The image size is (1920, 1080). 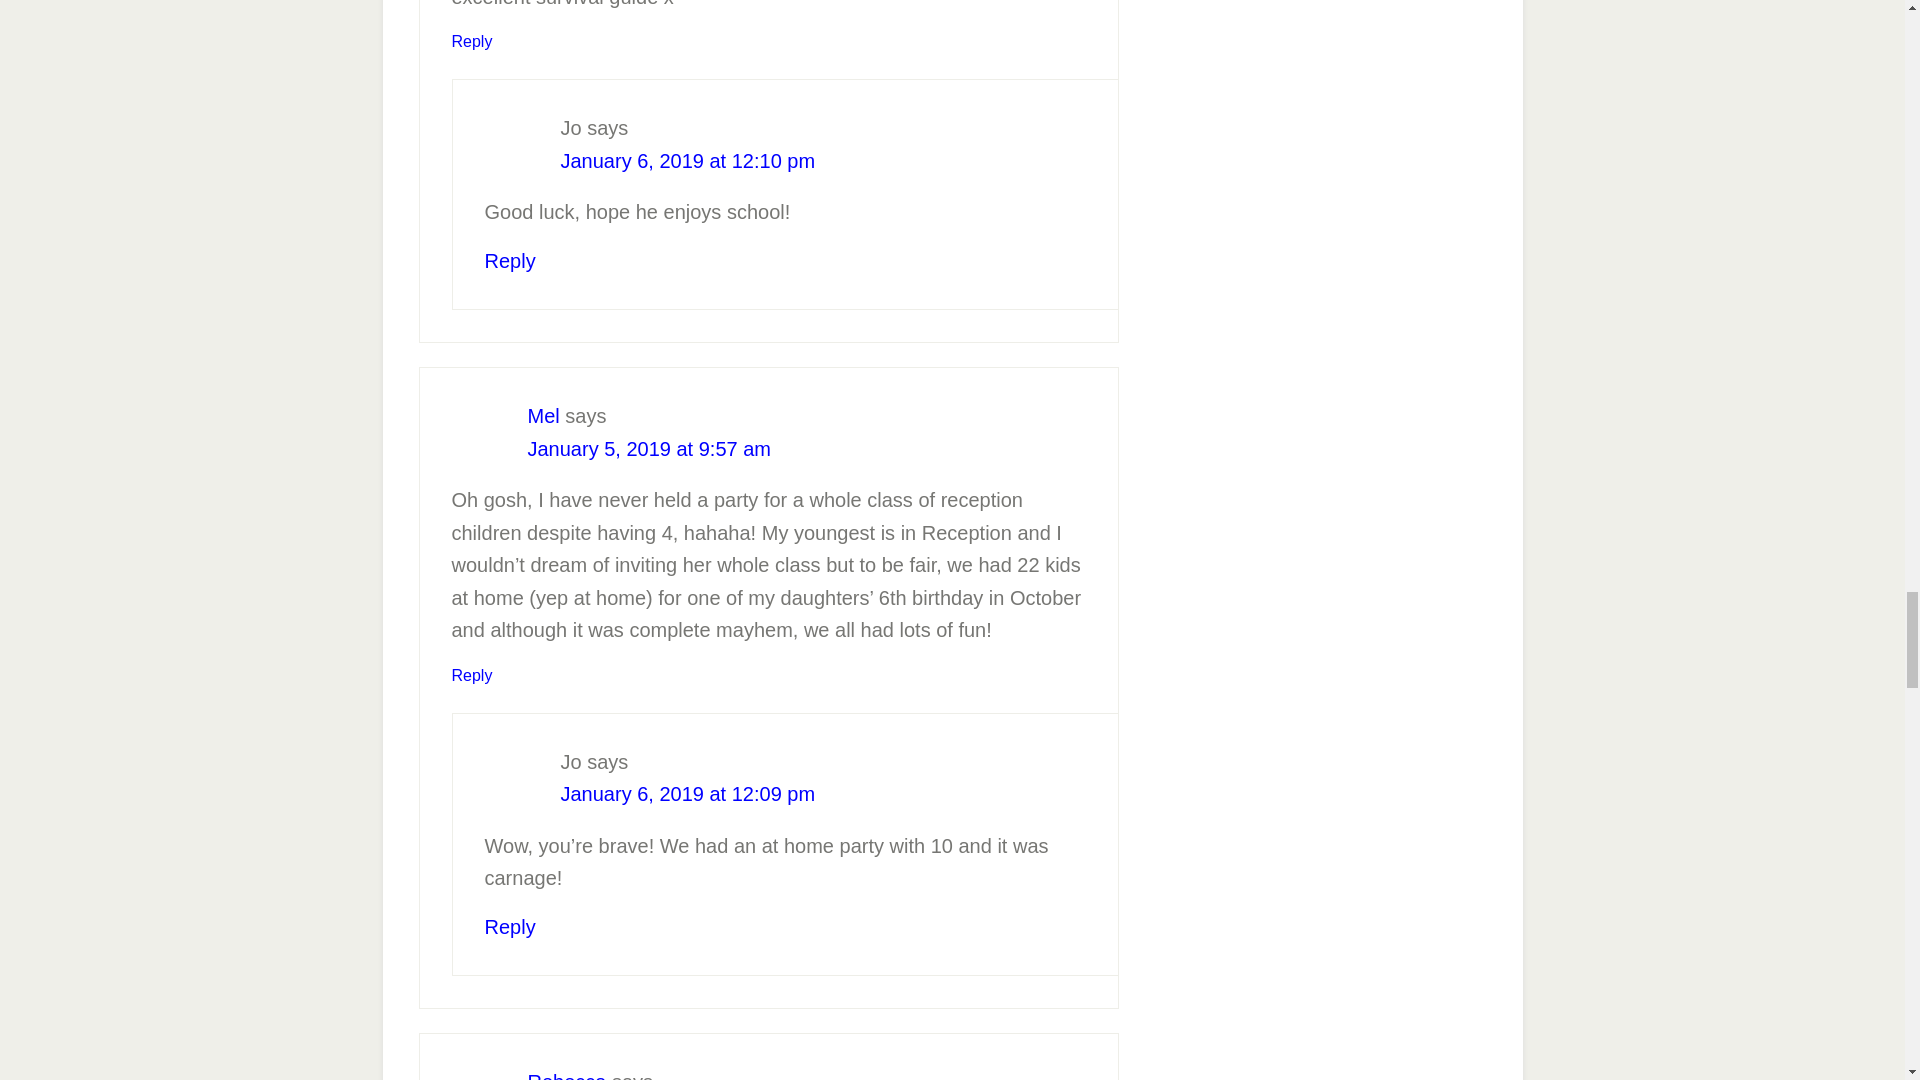 What do you see at coordinates (509, 926) in the screenshot?
I see `Reply` at bounding box center [509, 926].